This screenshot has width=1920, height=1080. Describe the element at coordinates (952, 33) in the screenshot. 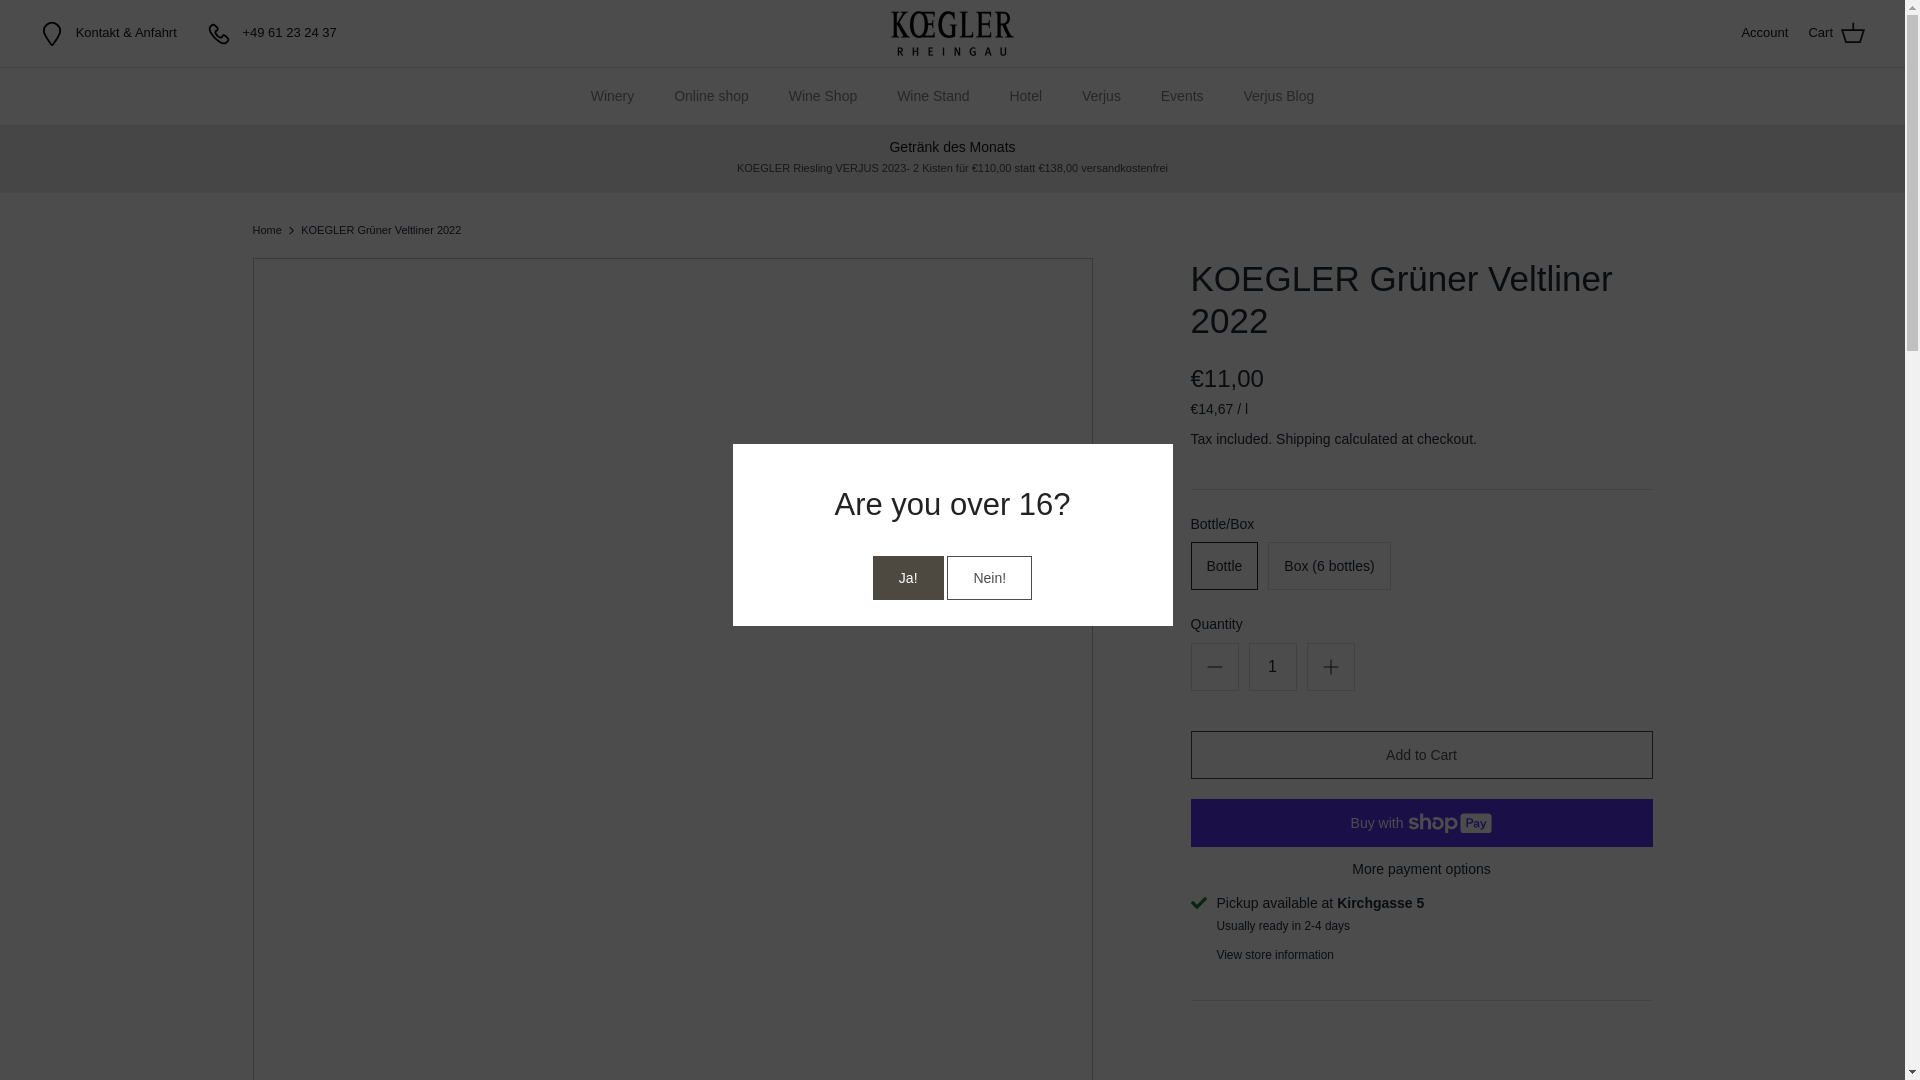

I see `Weingut Koegler` at that location.